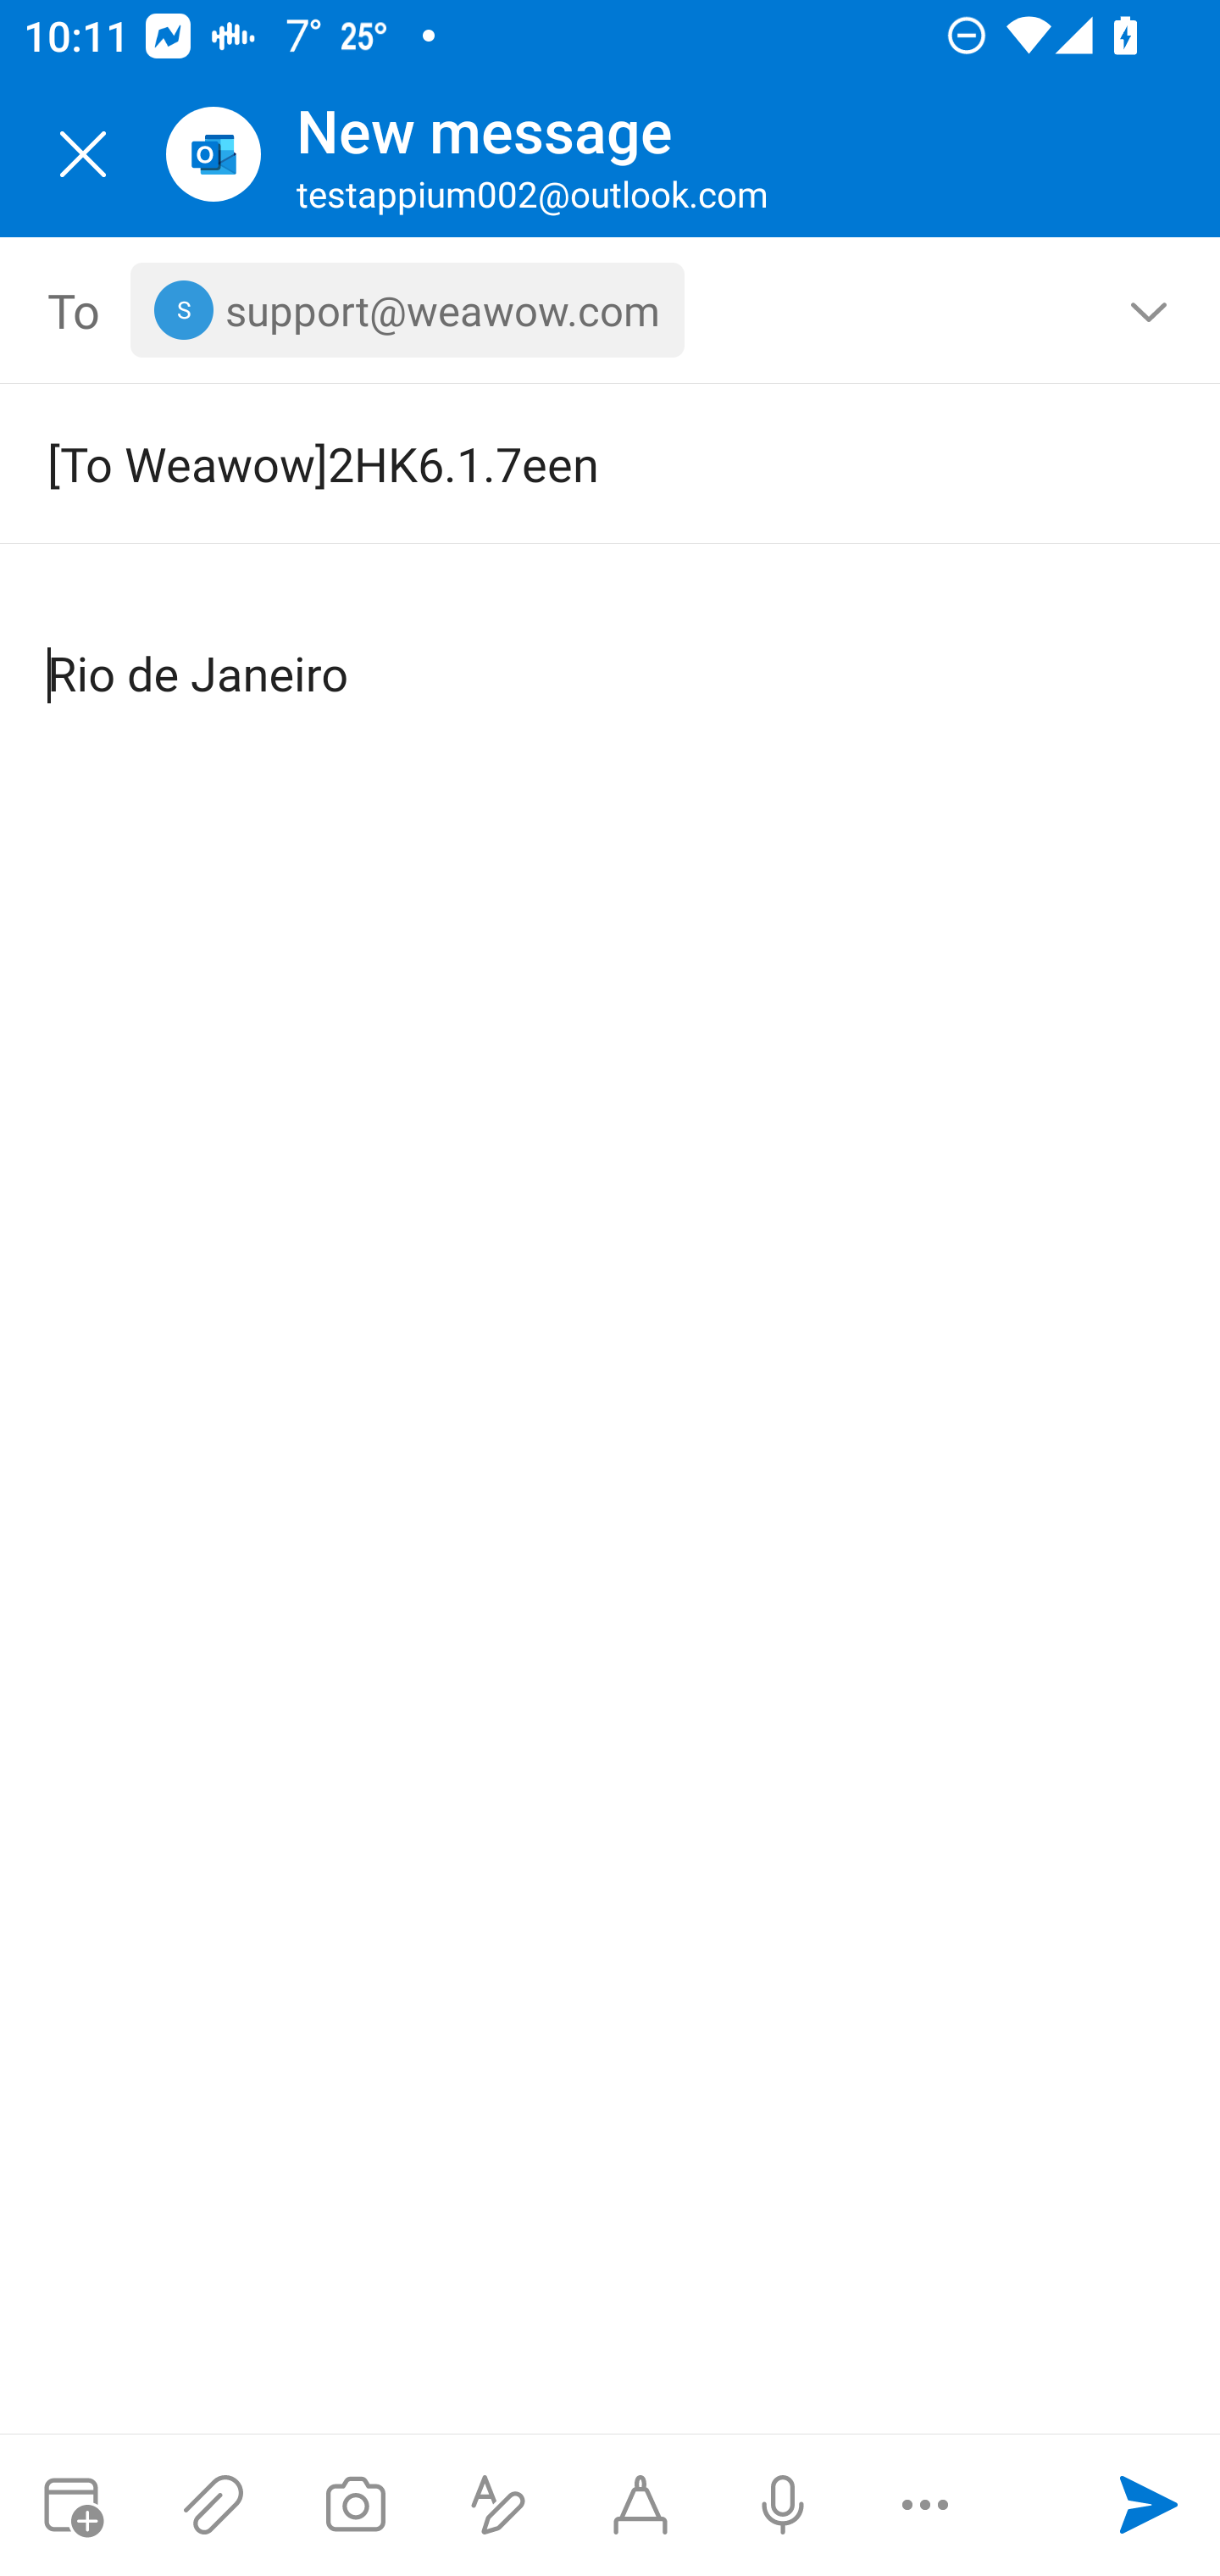  I want to click on Close, so click(83, 154).